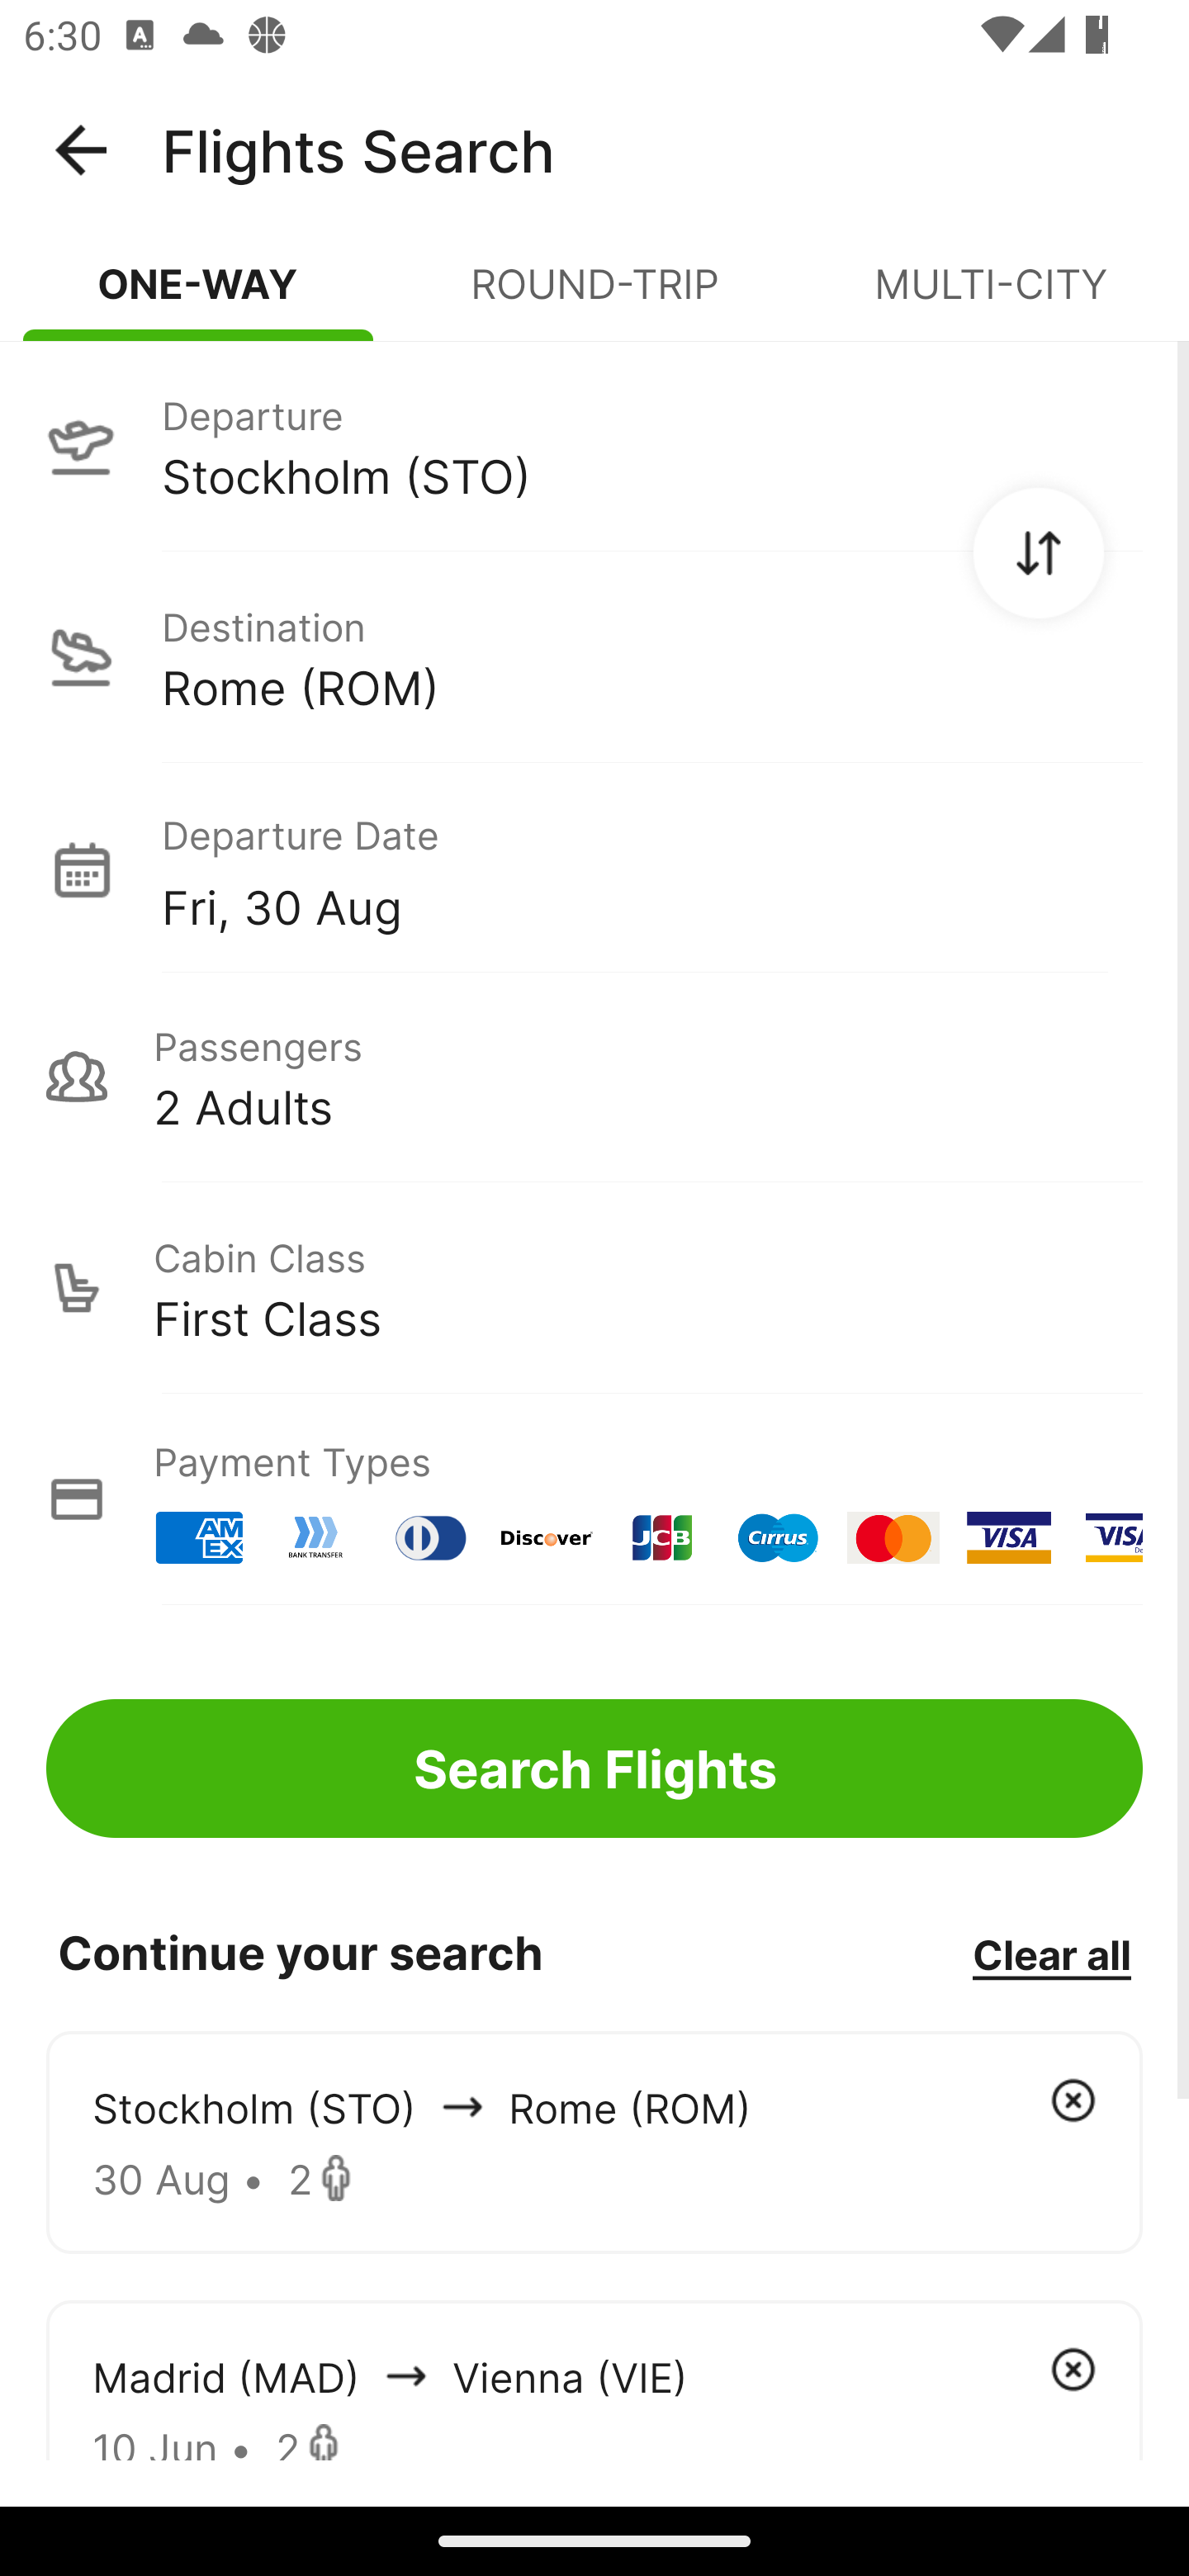 The width and height of the screenshot is (1189, 2576). Describe the element at coordinates (594, 1769) in the screenshot. I see `Search Flights` at that location.